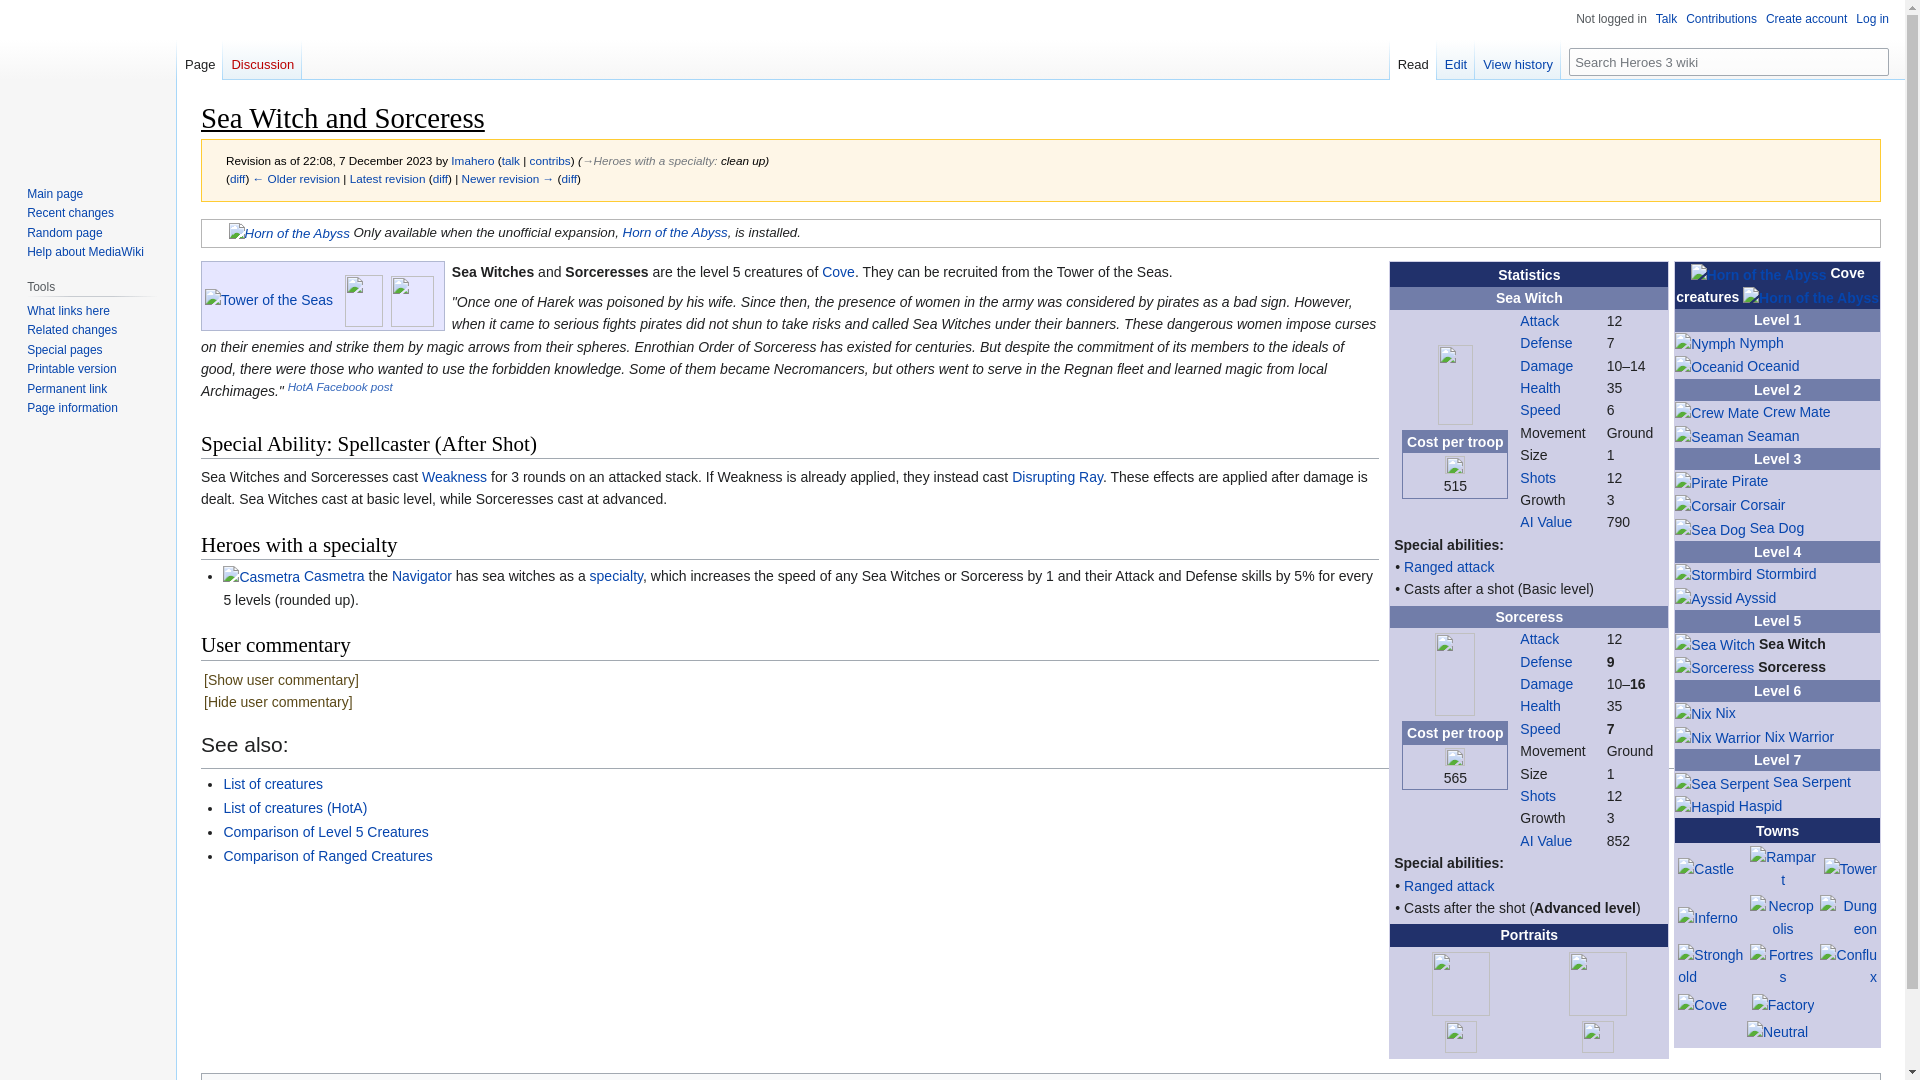 The height and width of the screenshot is (1080, 1920). I want to click on talk, so click(510, 160).